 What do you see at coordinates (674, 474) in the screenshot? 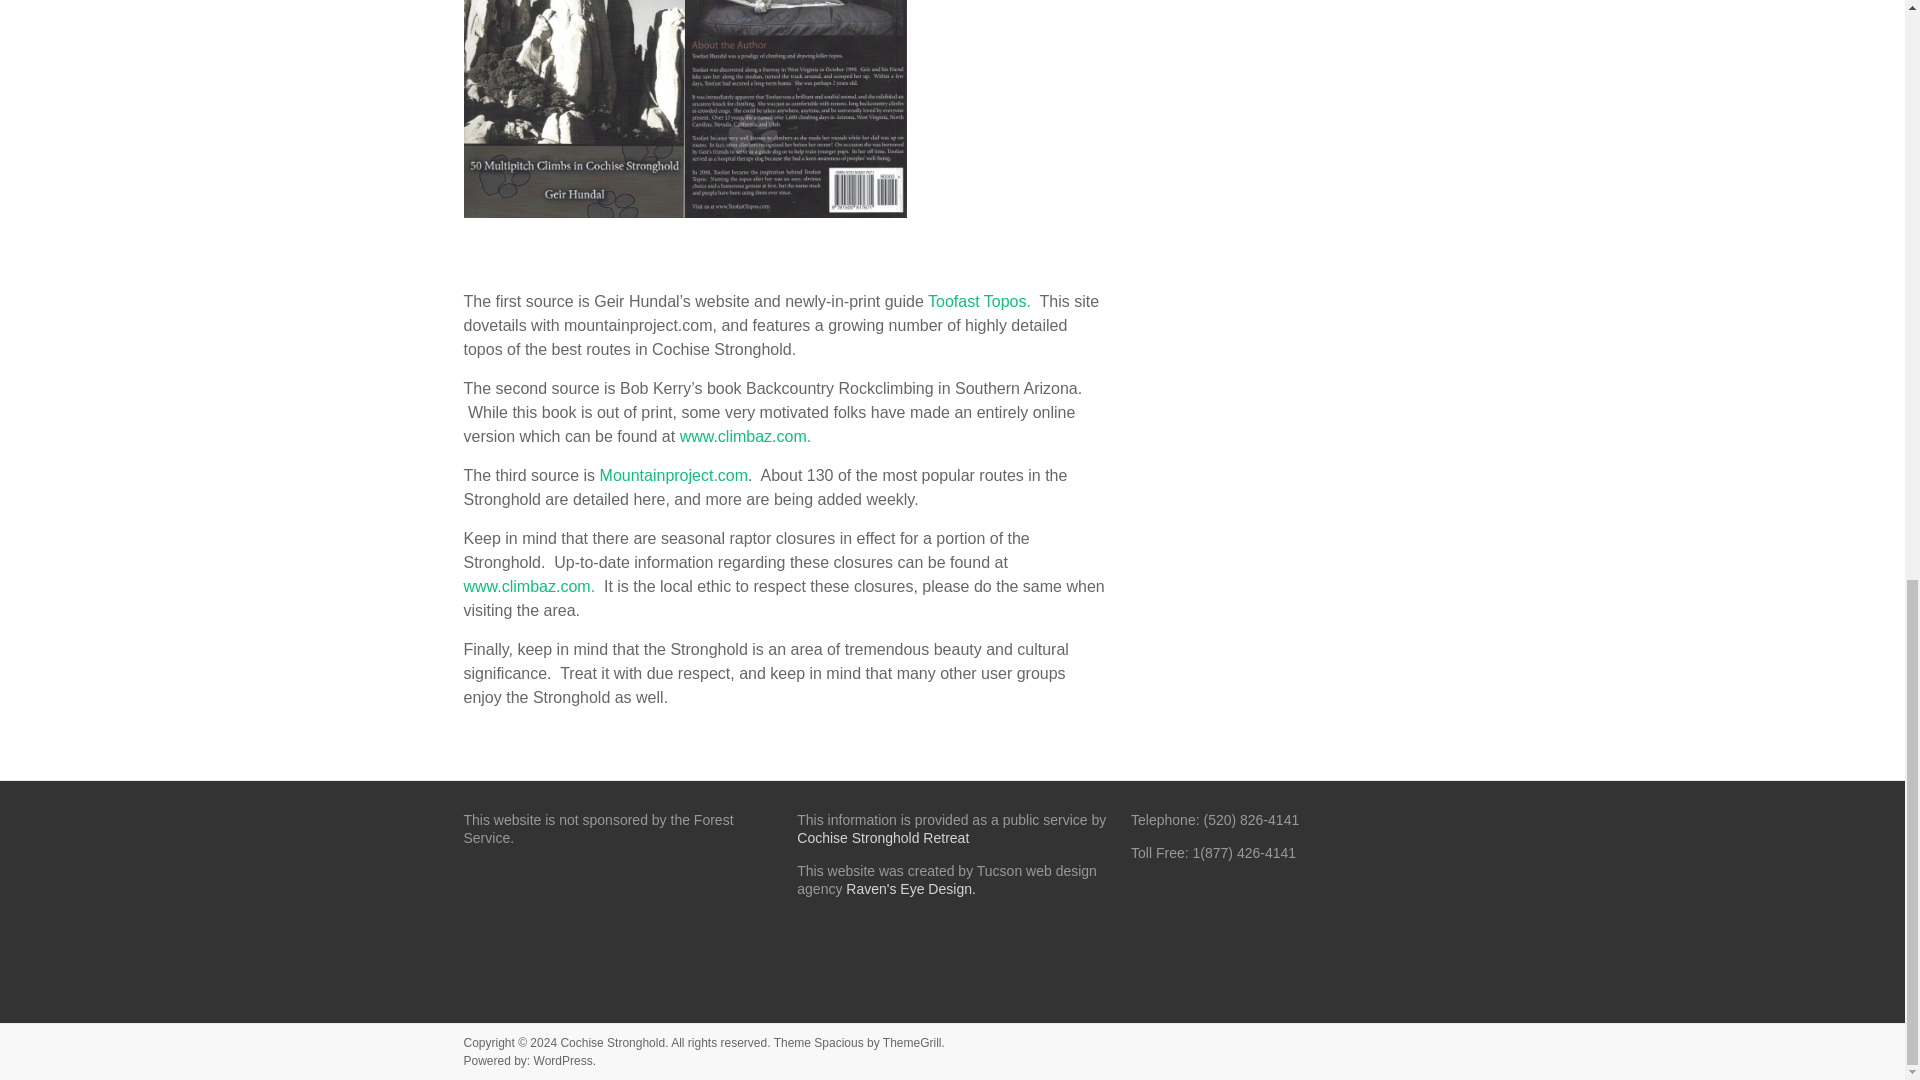
I see `Mountainproject.com` at bounding box center [674, 474].